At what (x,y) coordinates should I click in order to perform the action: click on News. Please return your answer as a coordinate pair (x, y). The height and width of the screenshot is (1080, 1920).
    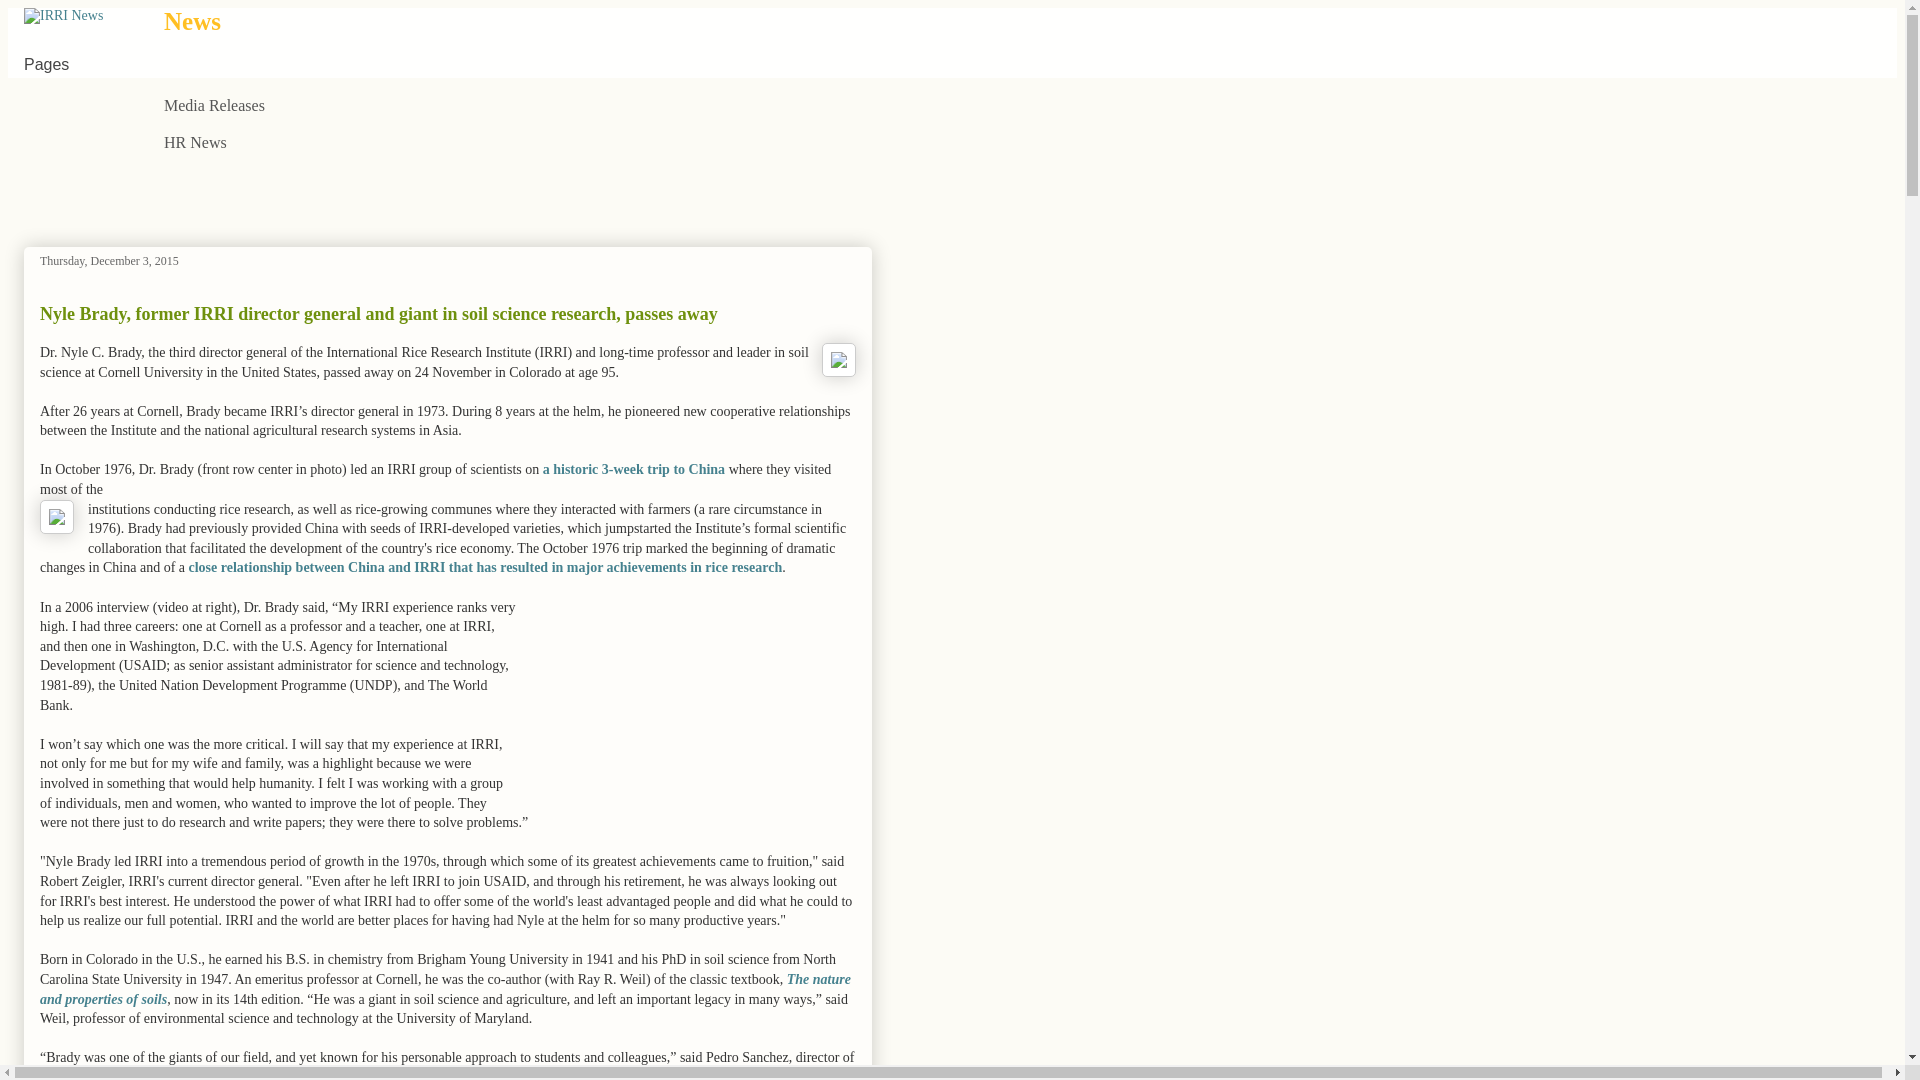
    Looking at the image, I should click on (192, 20).